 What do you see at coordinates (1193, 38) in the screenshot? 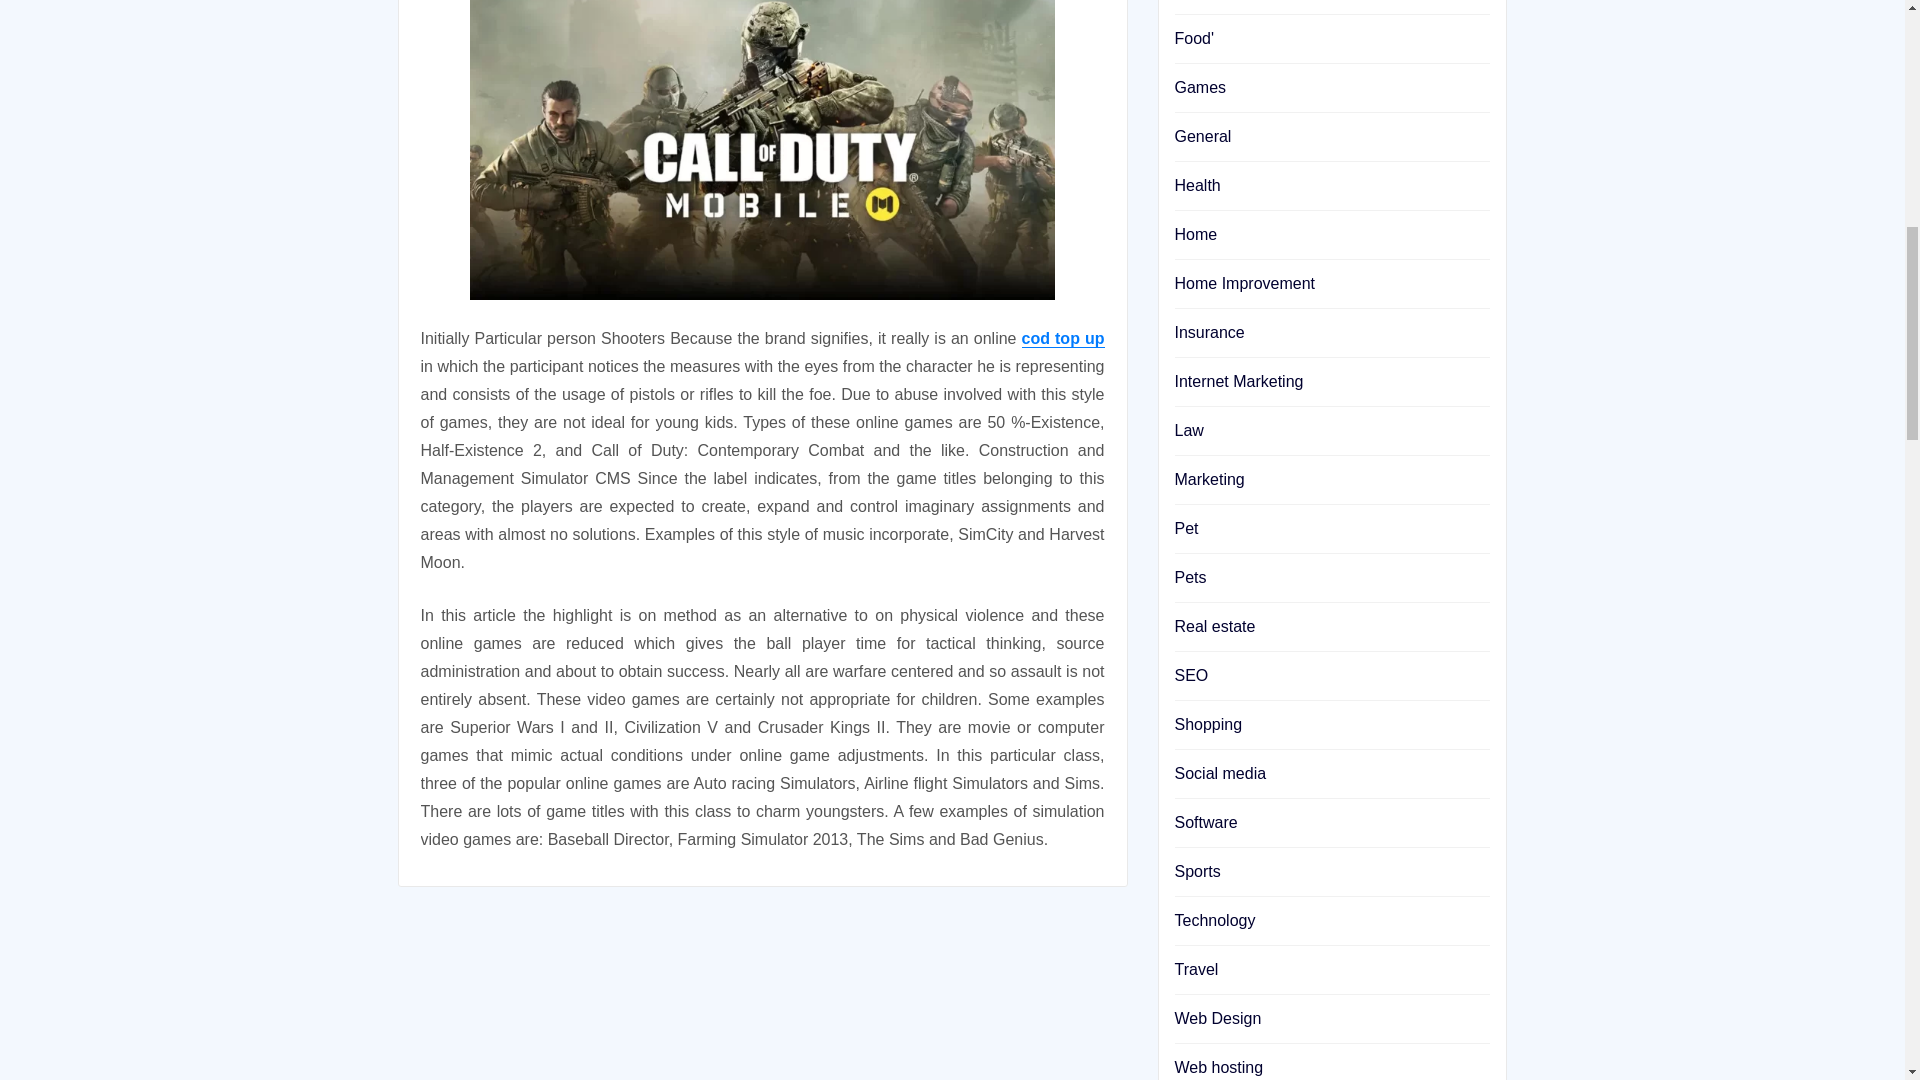
I see `Food'` at bounding box center [1193, 38].